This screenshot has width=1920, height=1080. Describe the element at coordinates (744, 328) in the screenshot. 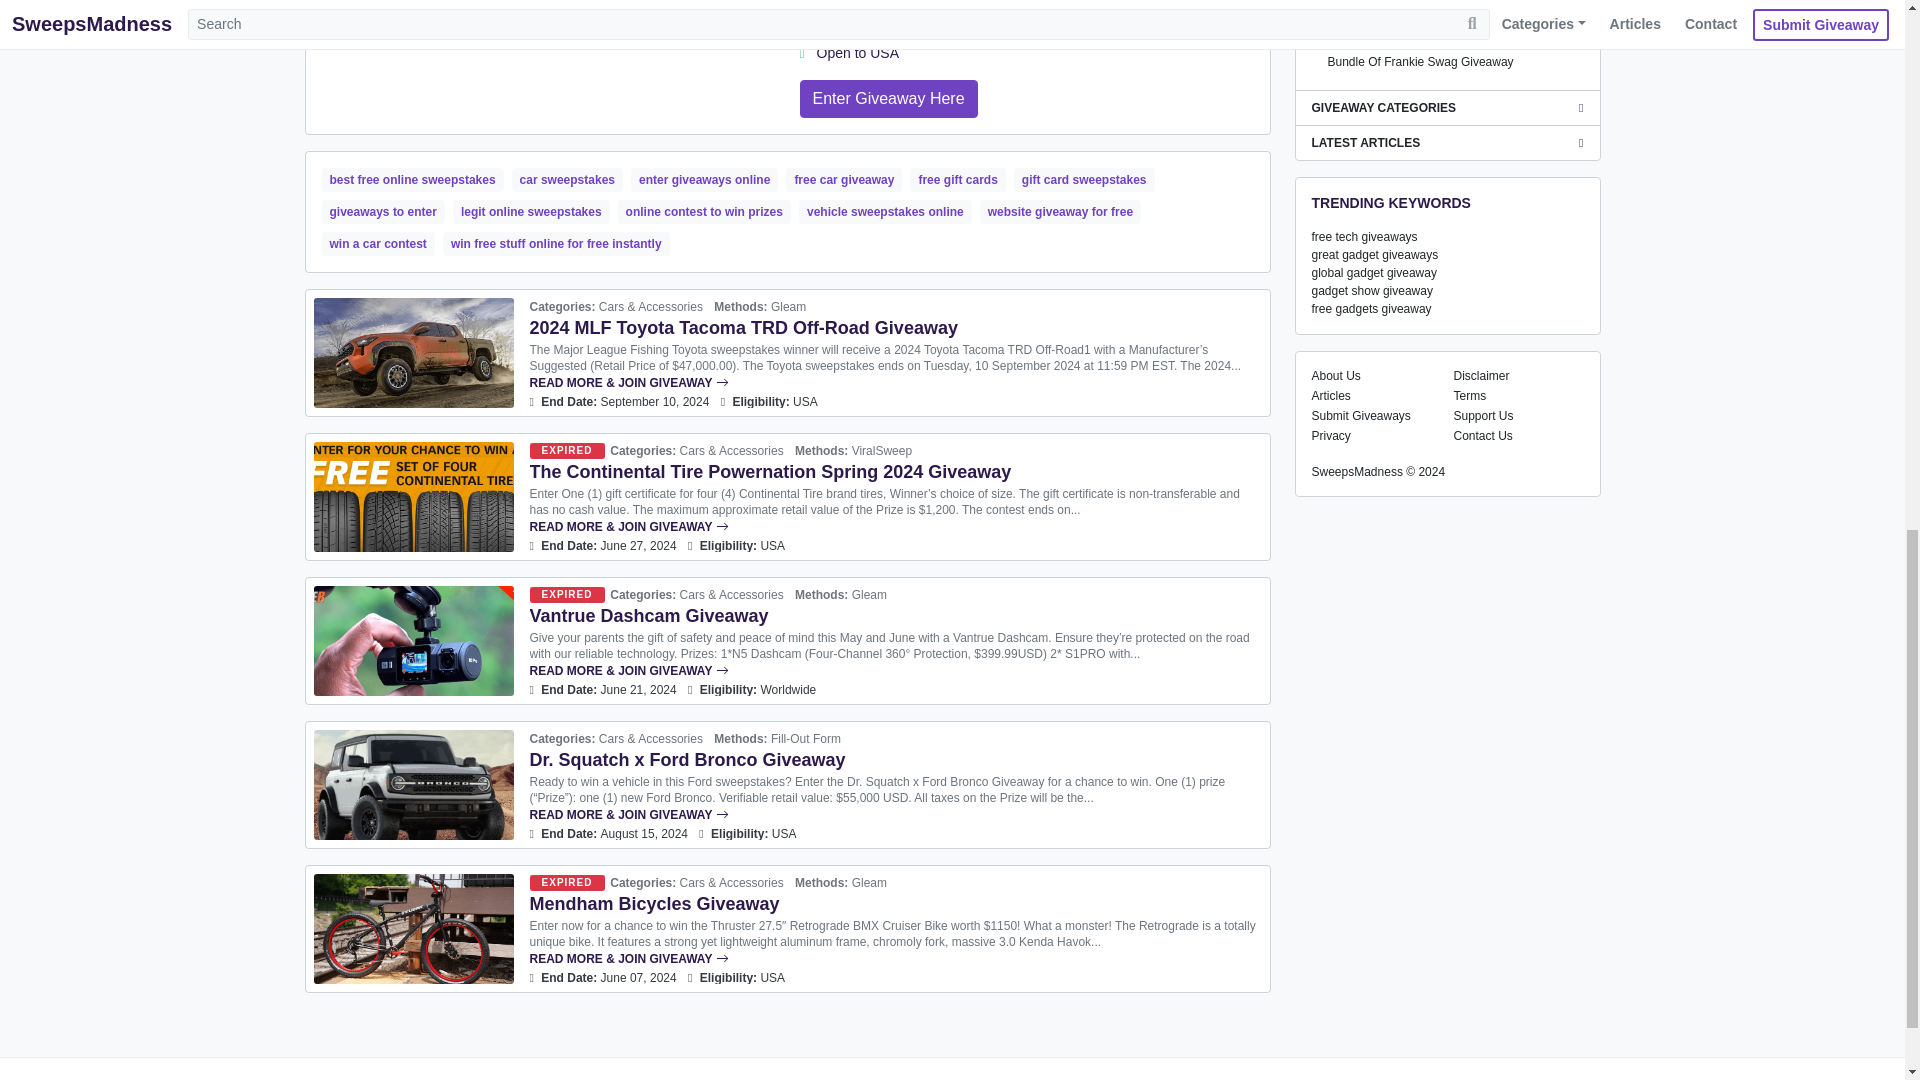

I see `2024 MLF Toyota Tacoma TRD Off-Road Giveaway` at that location.